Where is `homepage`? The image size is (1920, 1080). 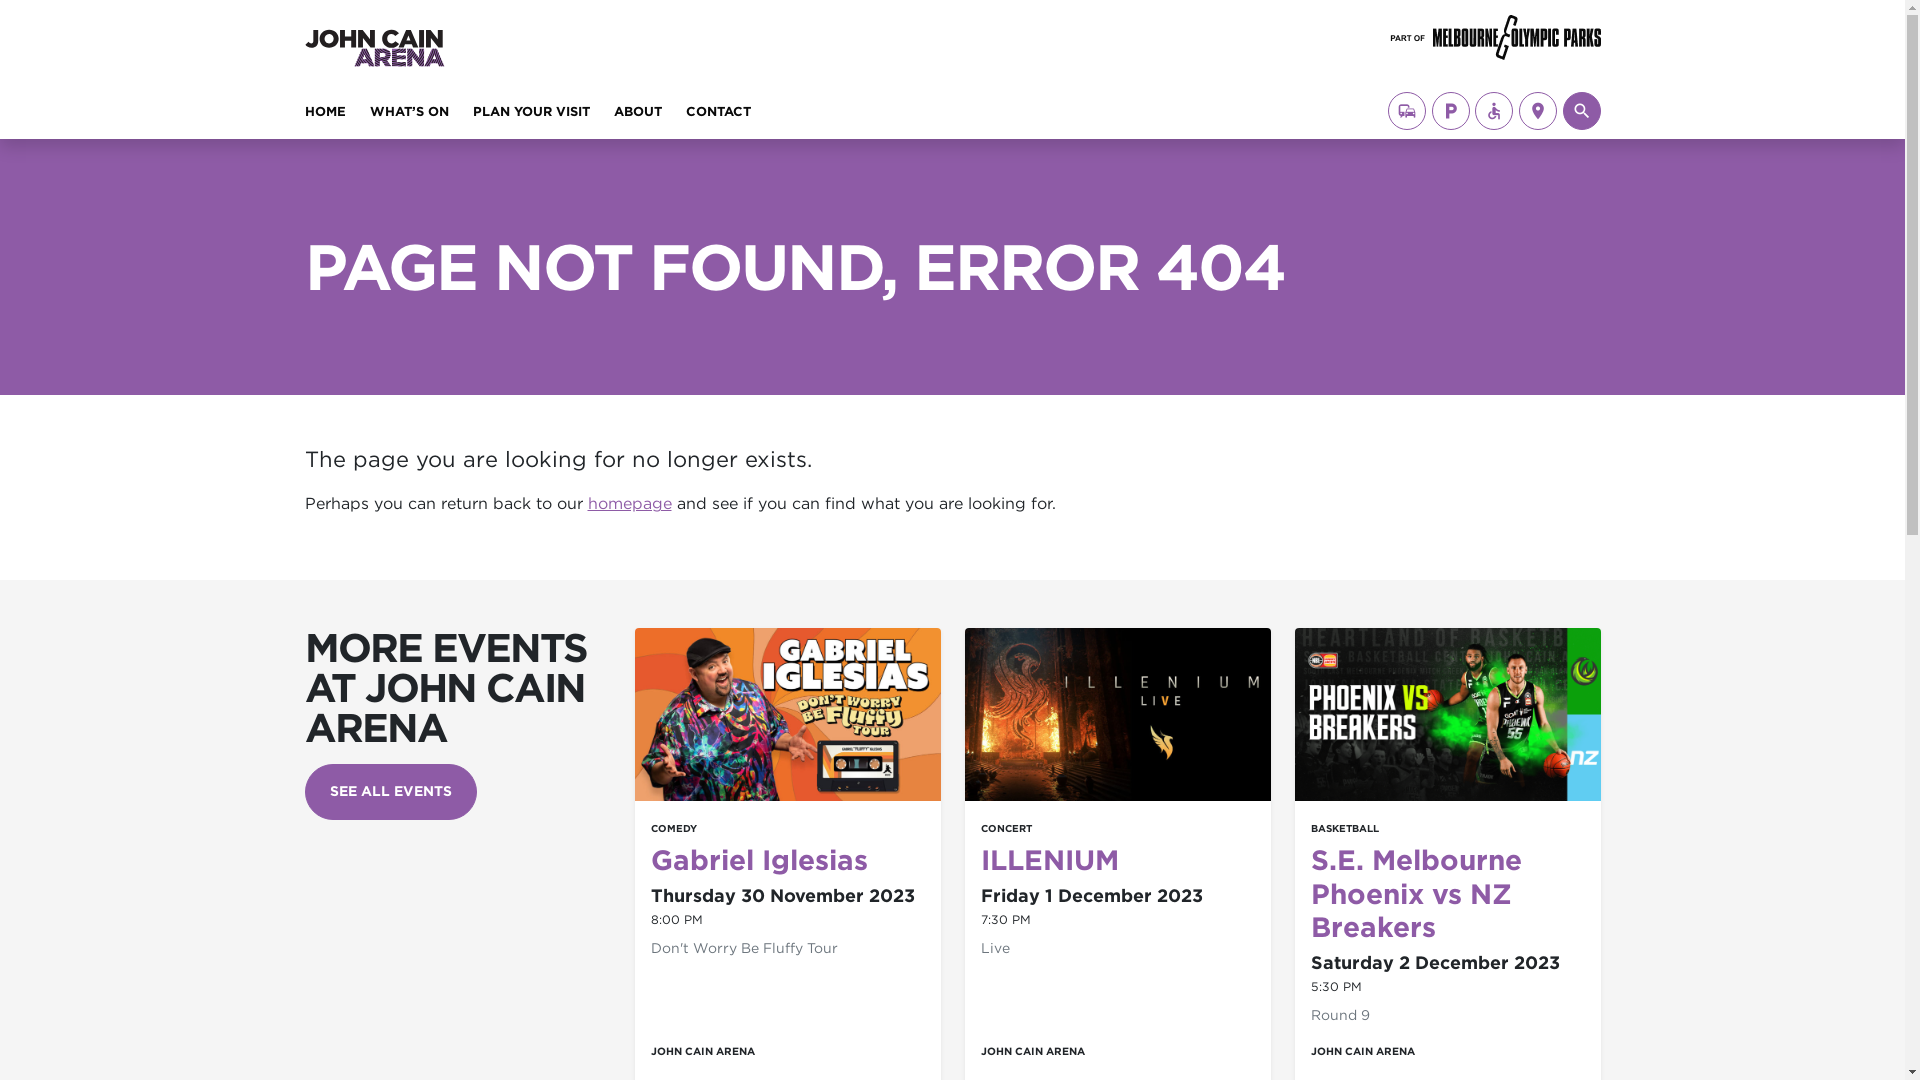 homepage is located at coordinates (630, 504).